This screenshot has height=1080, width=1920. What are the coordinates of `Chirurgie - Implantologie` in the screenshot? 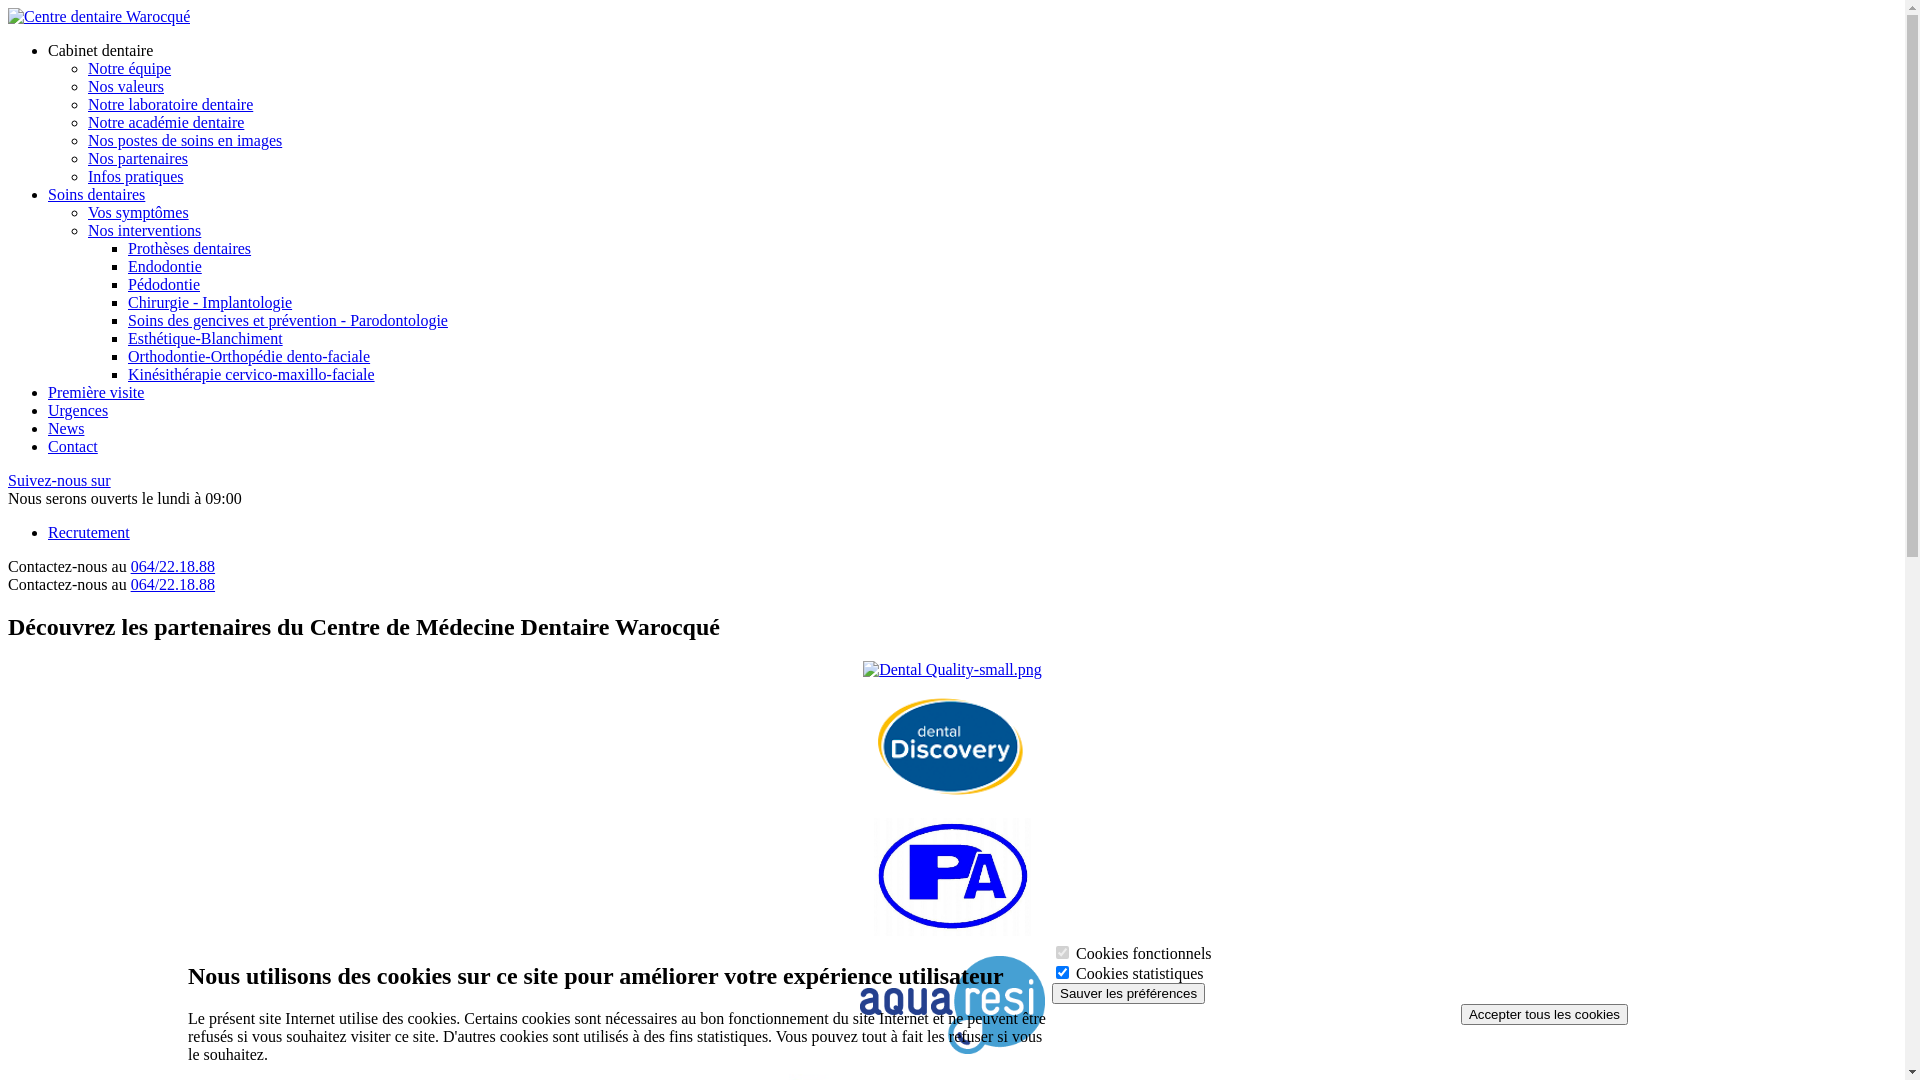 It's located at (210, 302).